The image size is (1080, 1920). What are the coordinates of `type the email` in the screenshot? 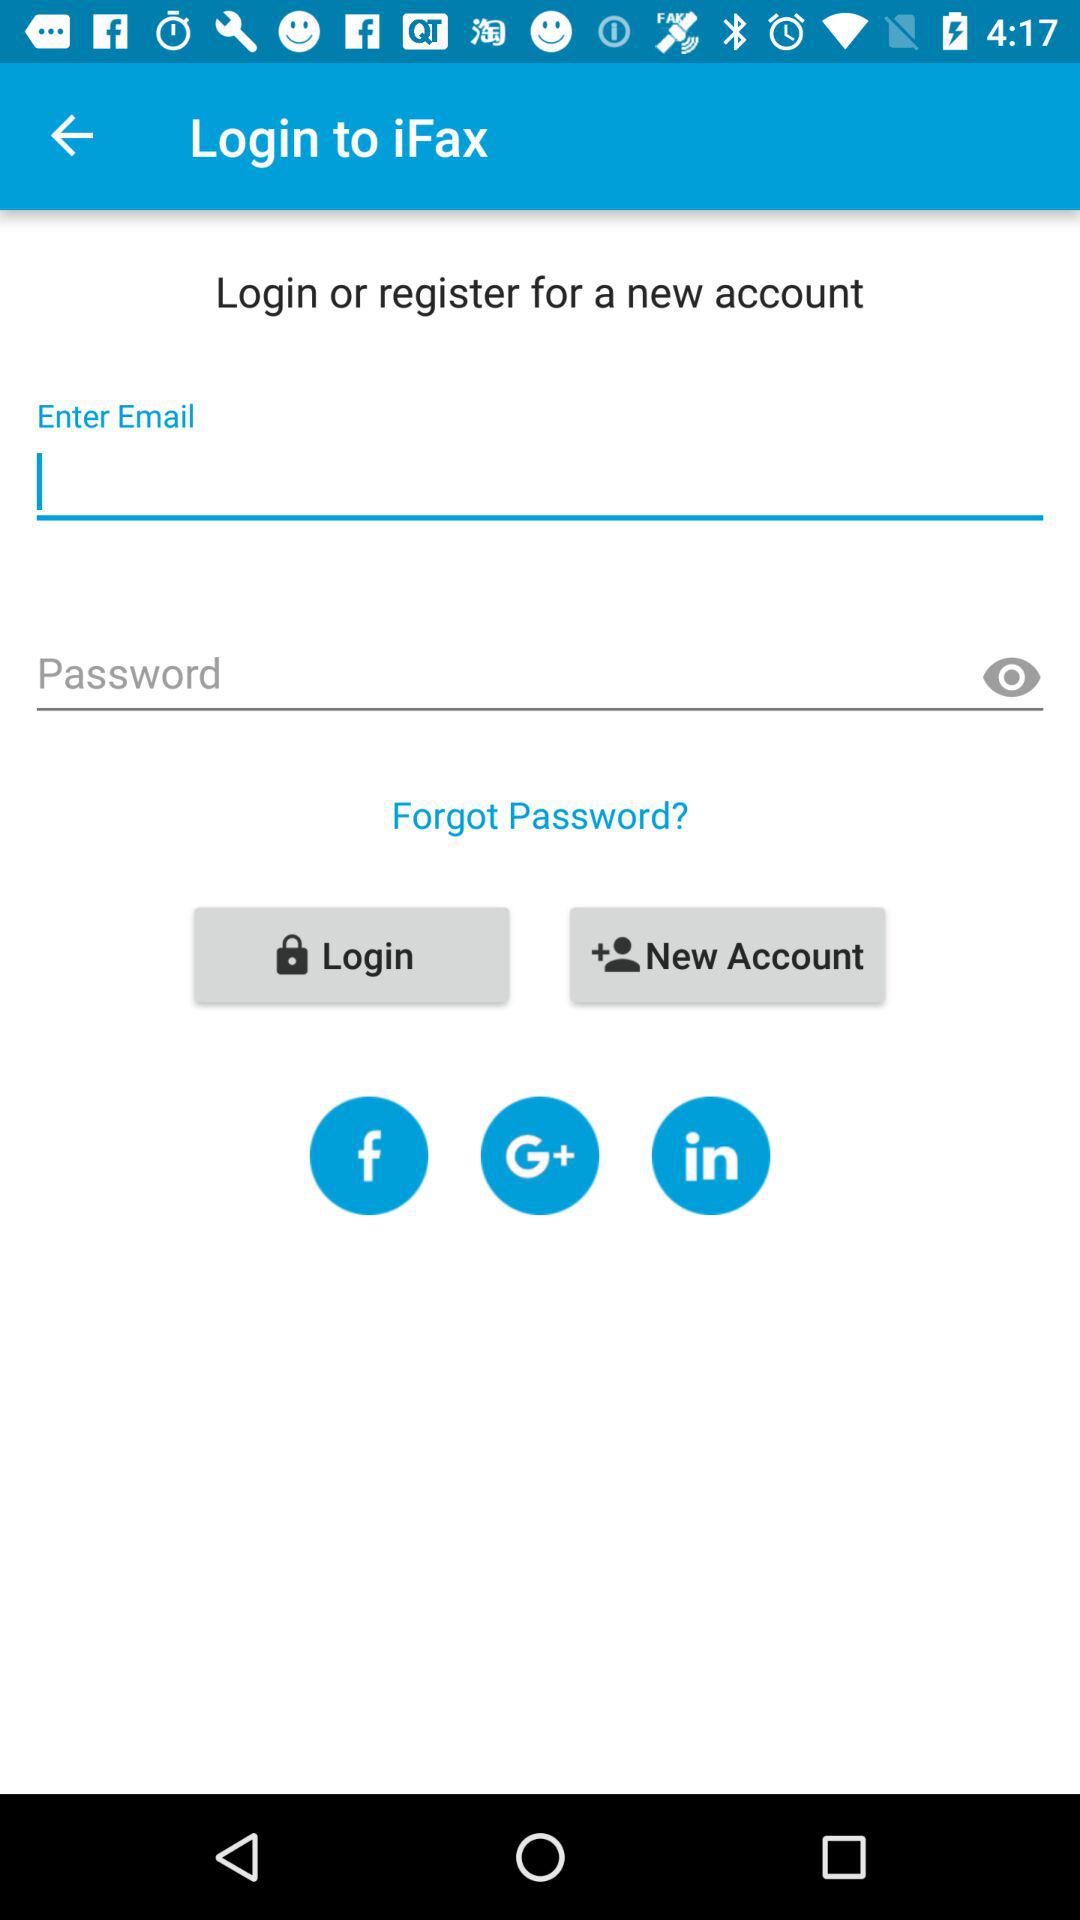 It's located at (540, 482).